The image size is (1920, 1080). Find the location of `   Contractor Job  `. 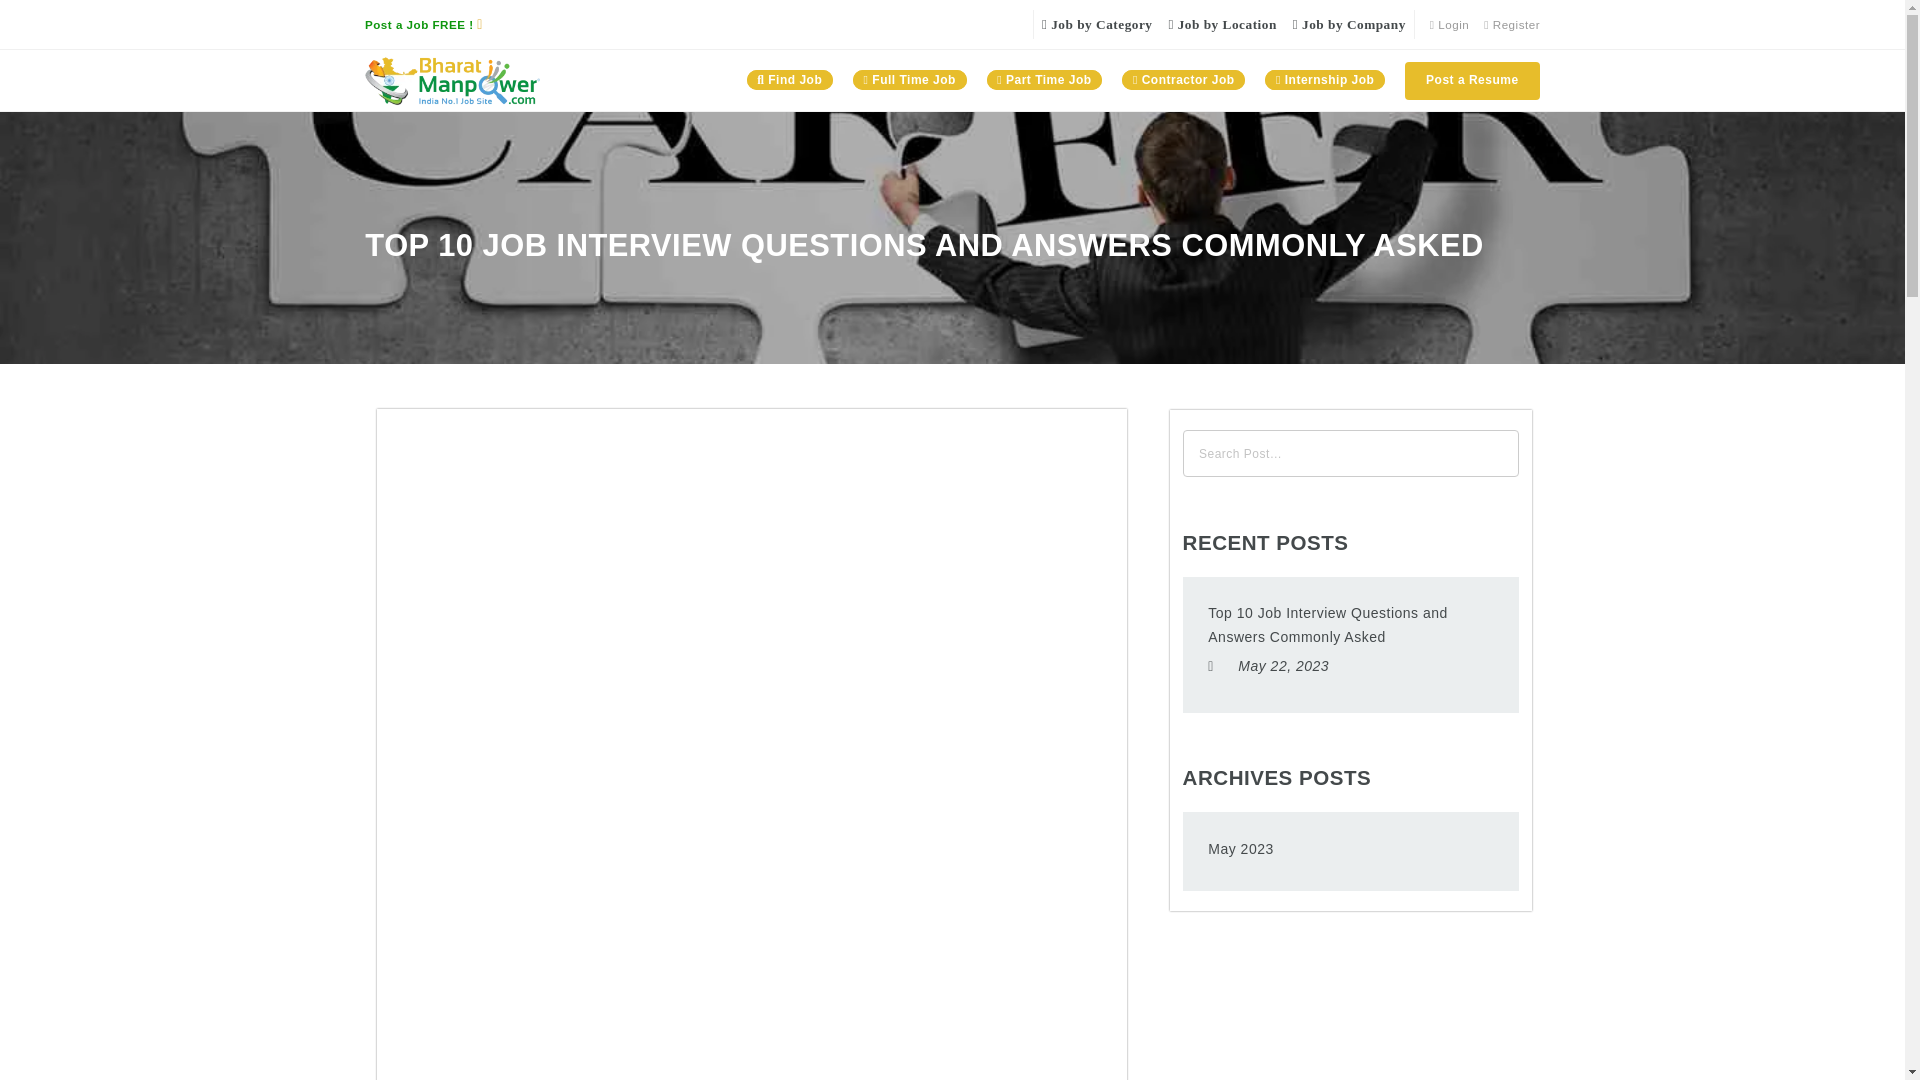

   Contractor Job   is located at coordinates (1183, 80).